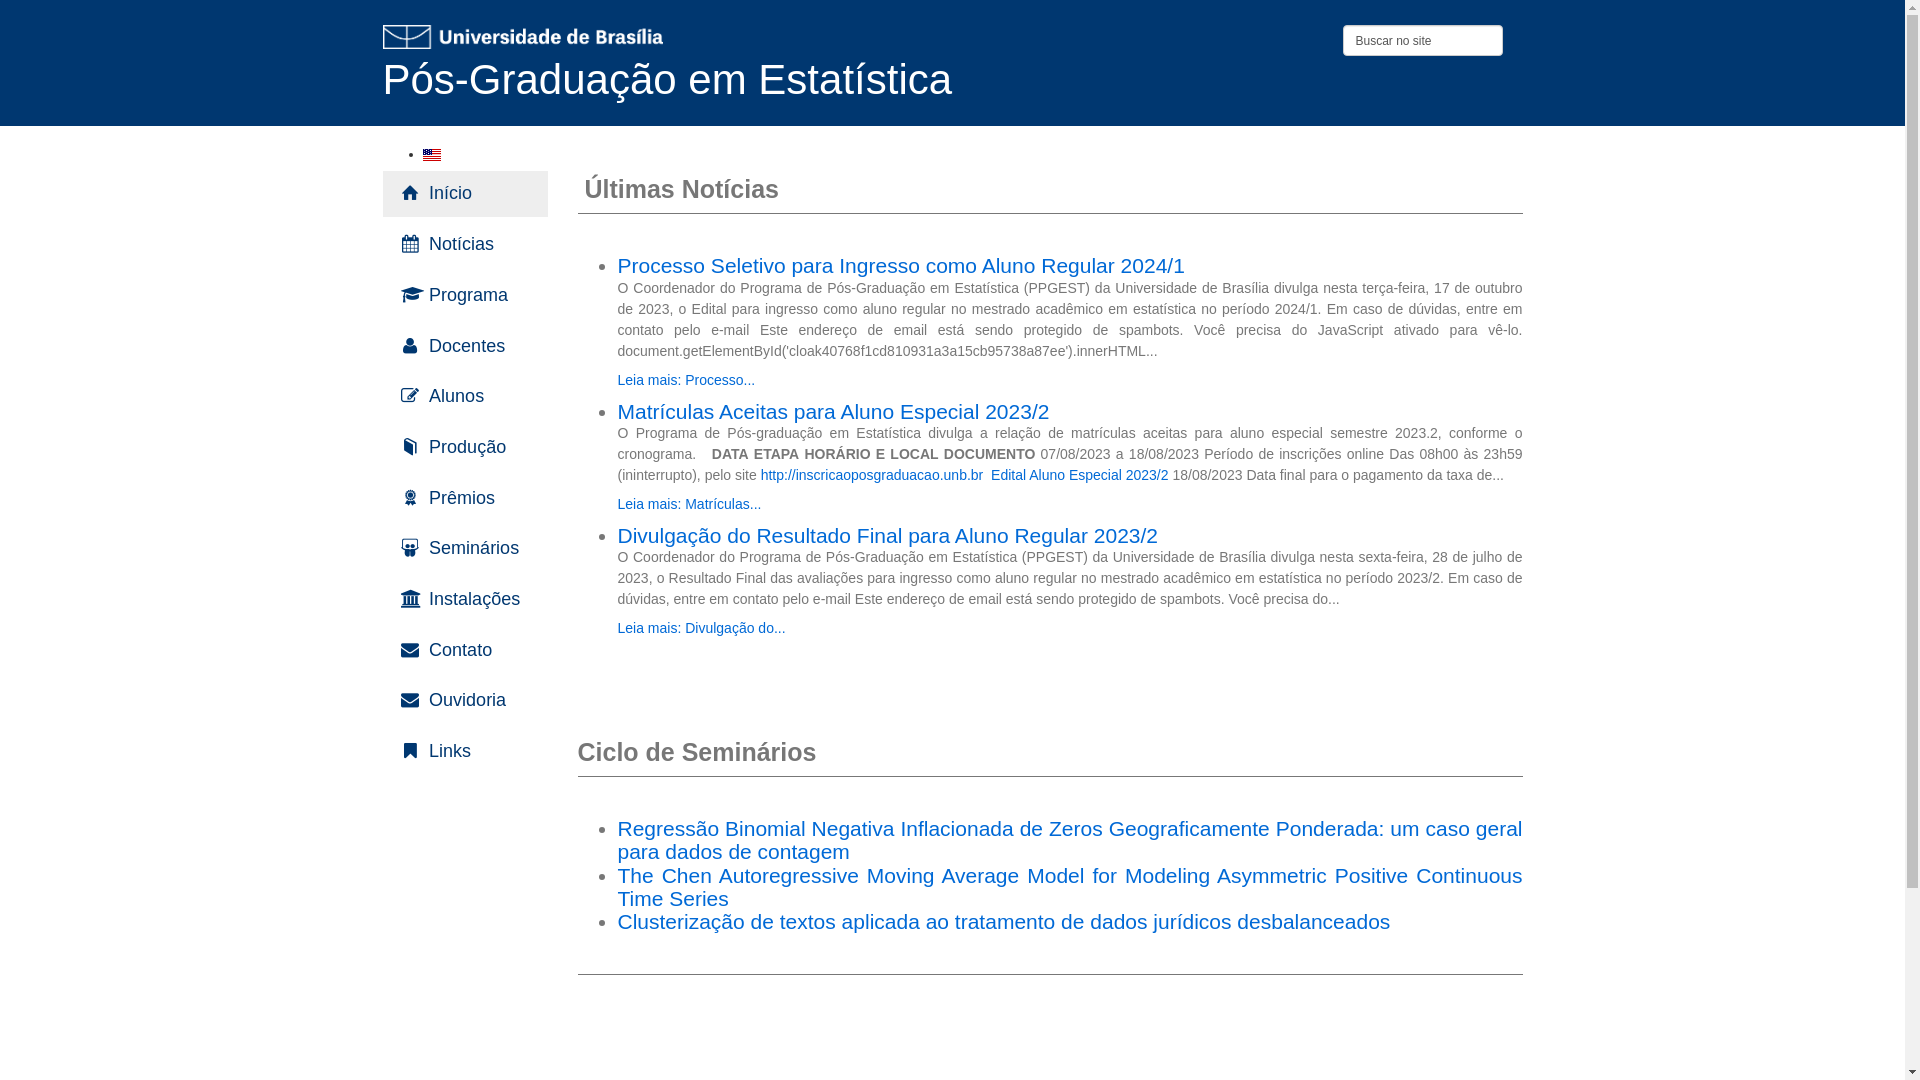 Image resolution: width=1920 pixels, height=1080 pixels. What do you see at coordinates (464, 752) in the screenshot?
I see `Links` at bounding box center [464, 752].